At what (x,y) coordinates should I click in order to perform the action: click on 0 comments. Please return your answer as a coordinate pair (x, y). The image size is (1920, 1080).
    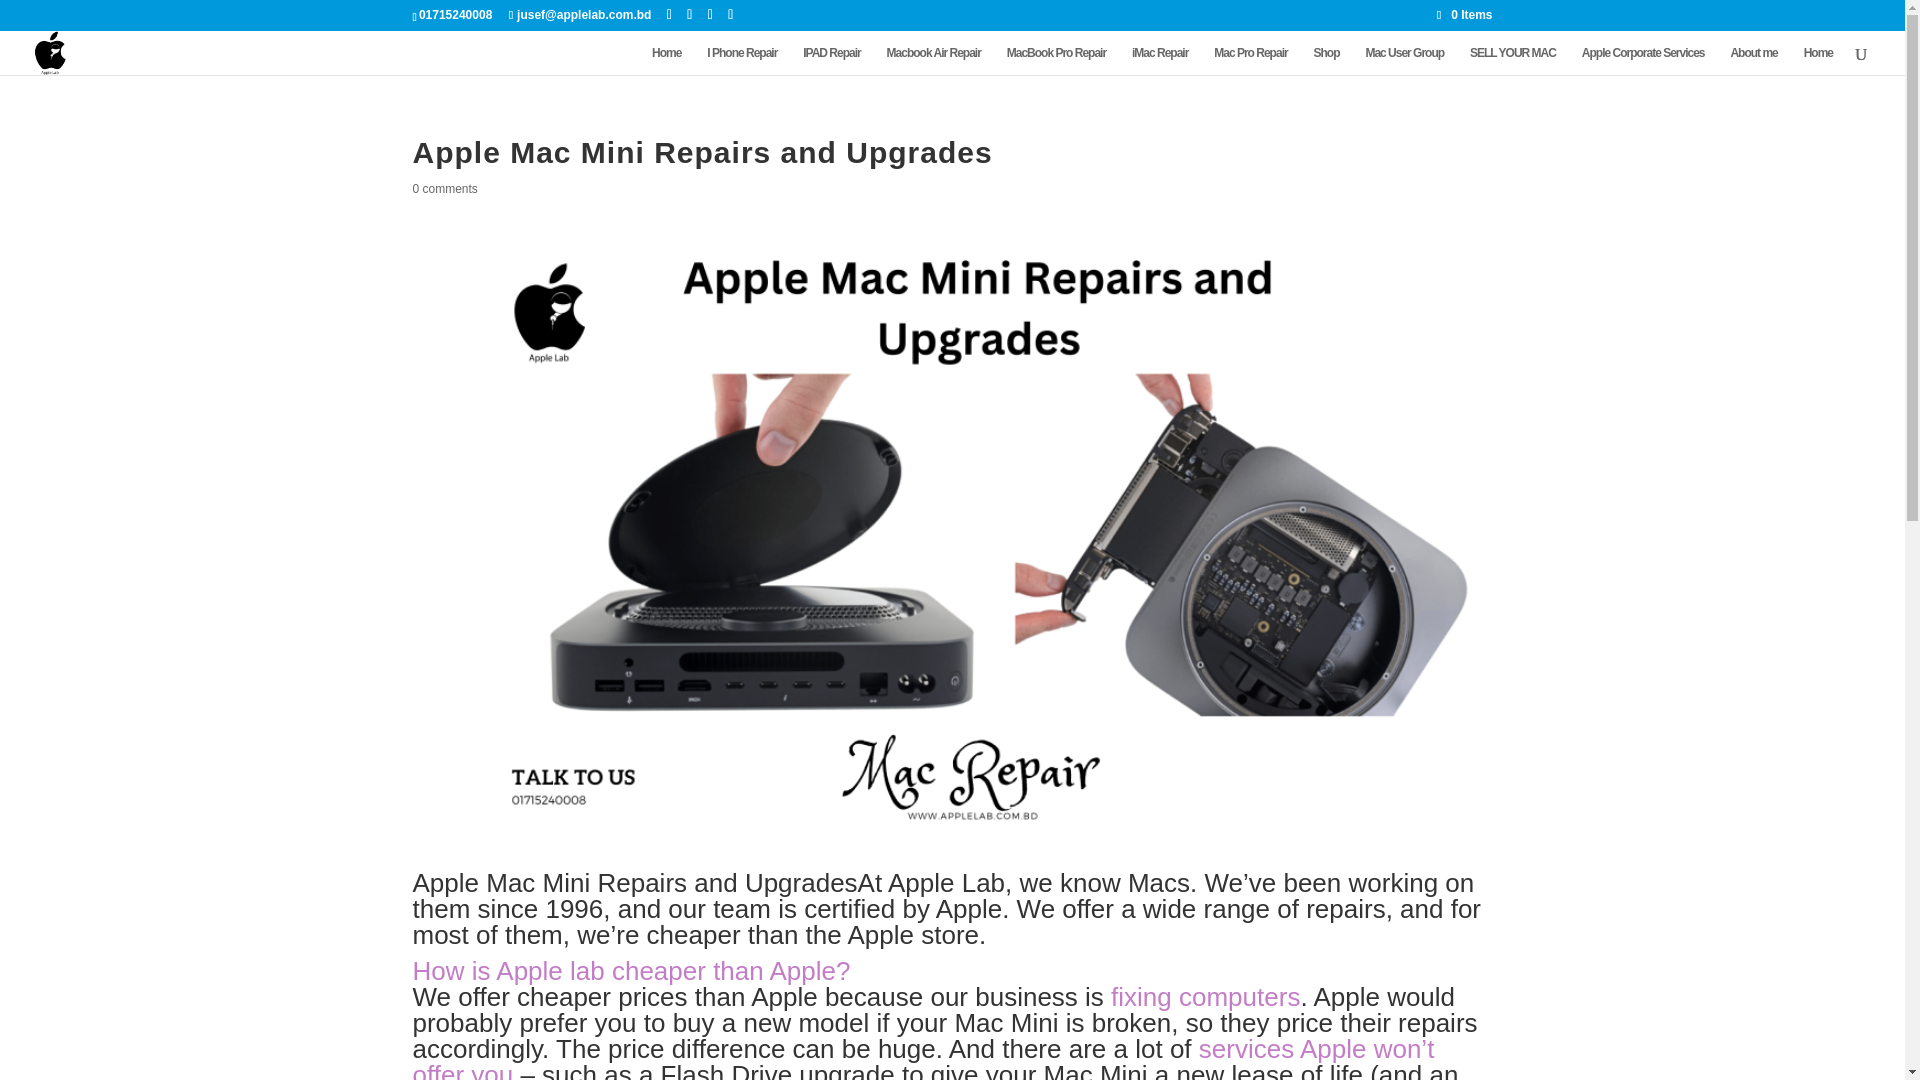
    Looking at the image, I should click on (444, 188).